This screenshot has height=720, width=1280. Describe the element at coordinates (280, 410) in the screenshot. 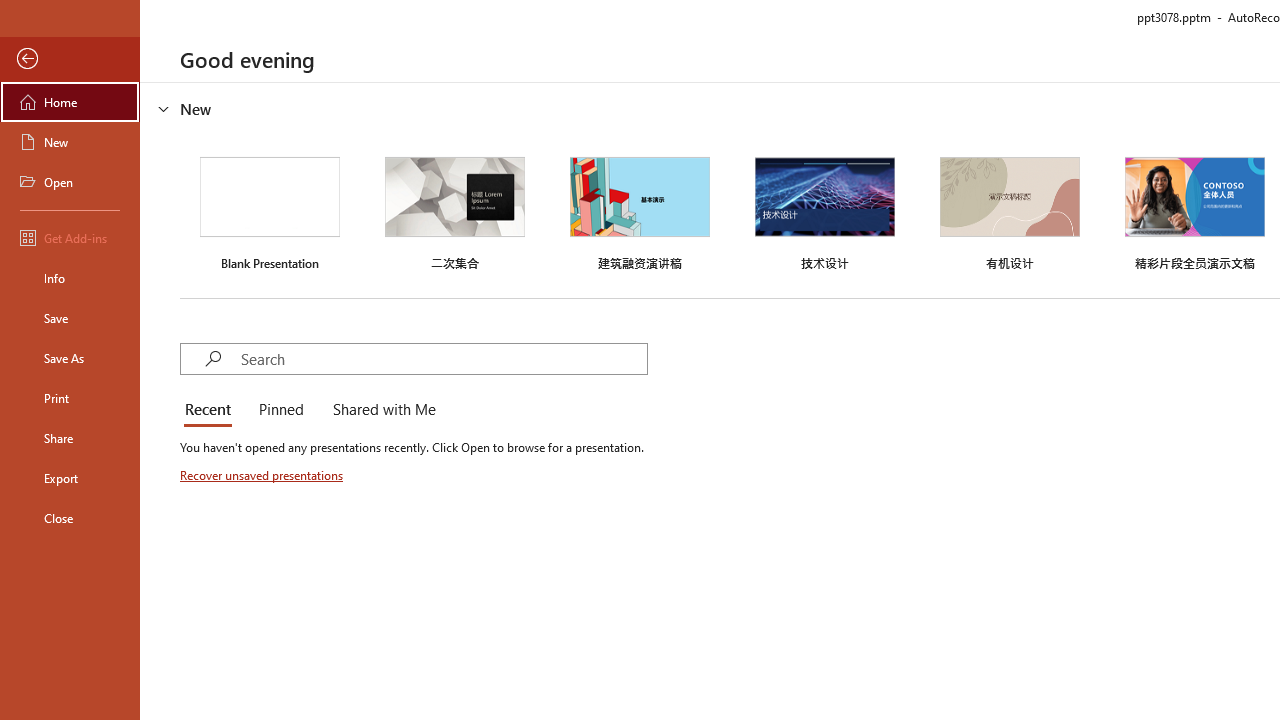

I see `Pinned` at that location.